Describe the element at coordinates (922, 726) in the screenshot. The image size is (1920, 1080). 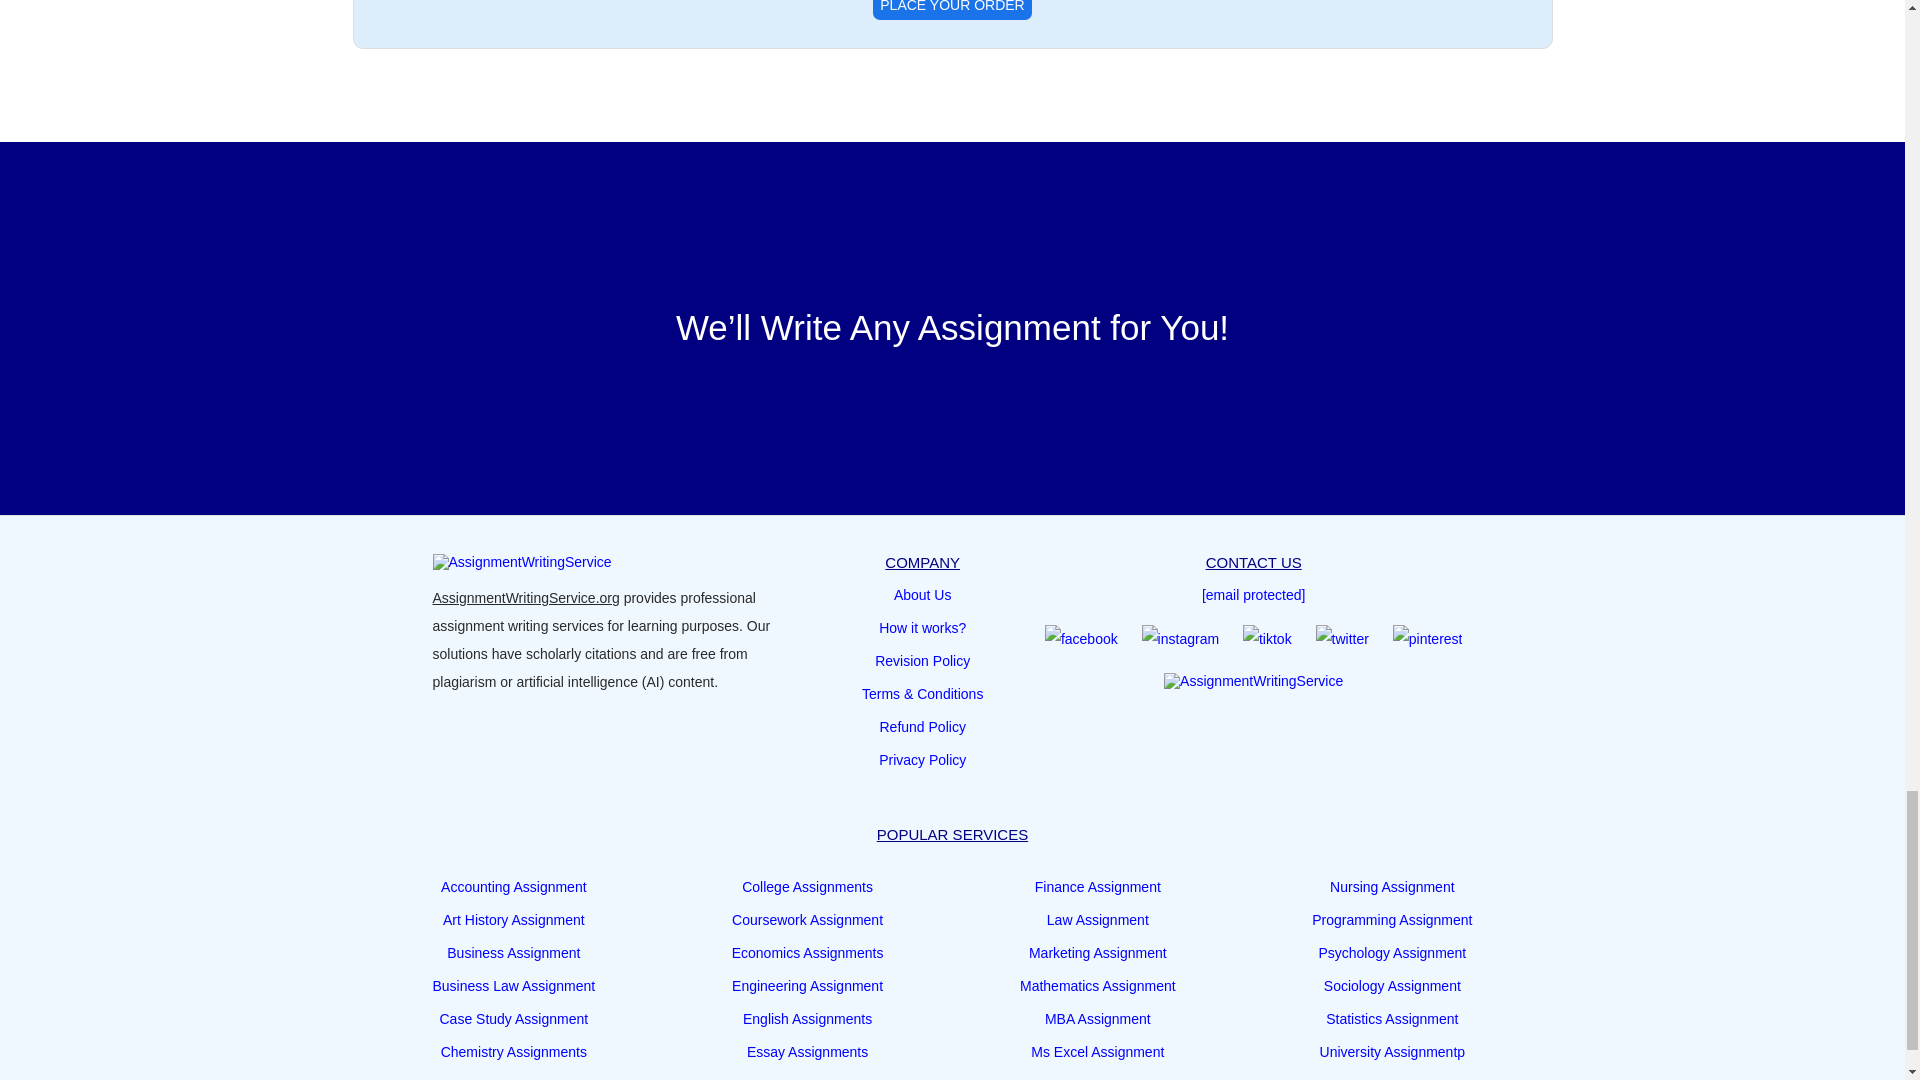
I see `Refund Policy` at that location.